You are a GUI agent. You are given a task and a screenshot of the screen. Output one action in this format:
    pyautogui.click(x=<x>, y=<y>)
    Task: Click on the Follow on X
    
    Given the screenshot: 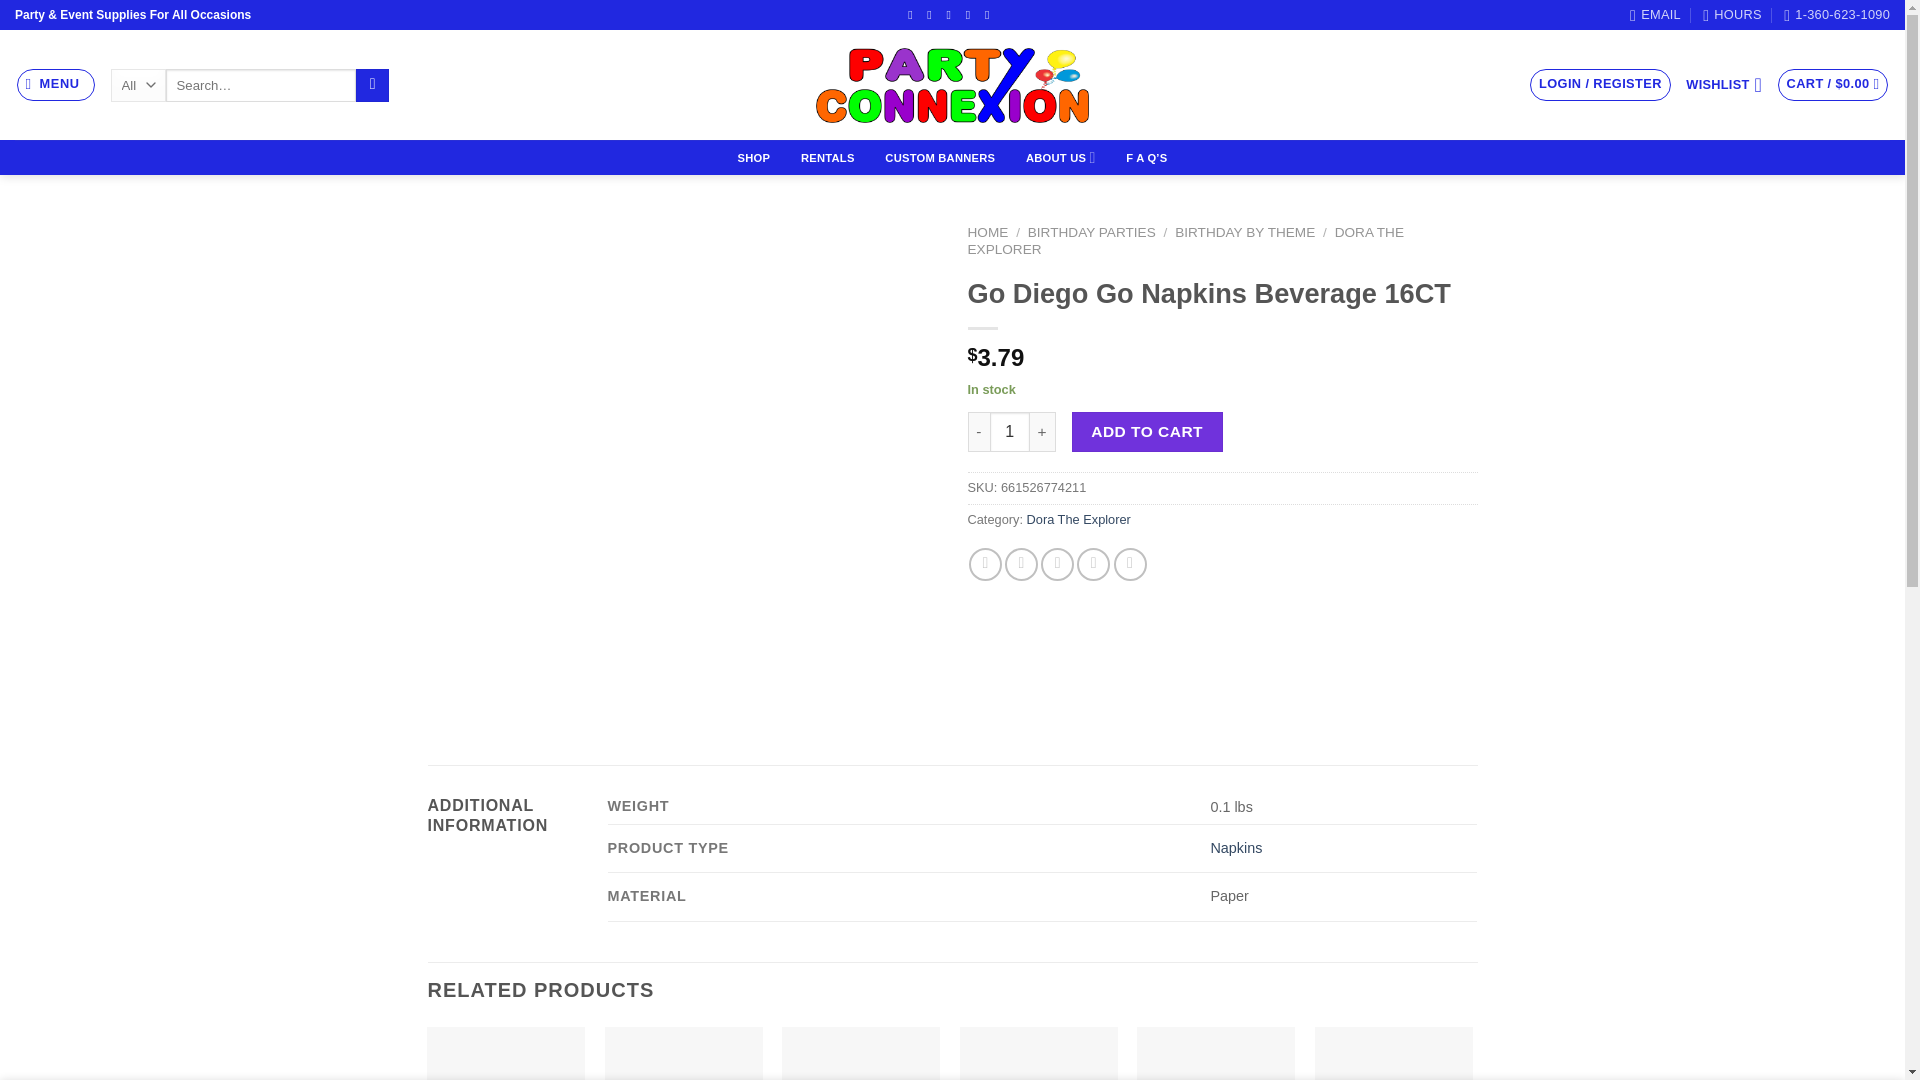 What is the action you would take?
    pyautogui.click(x=952, y=14)
    